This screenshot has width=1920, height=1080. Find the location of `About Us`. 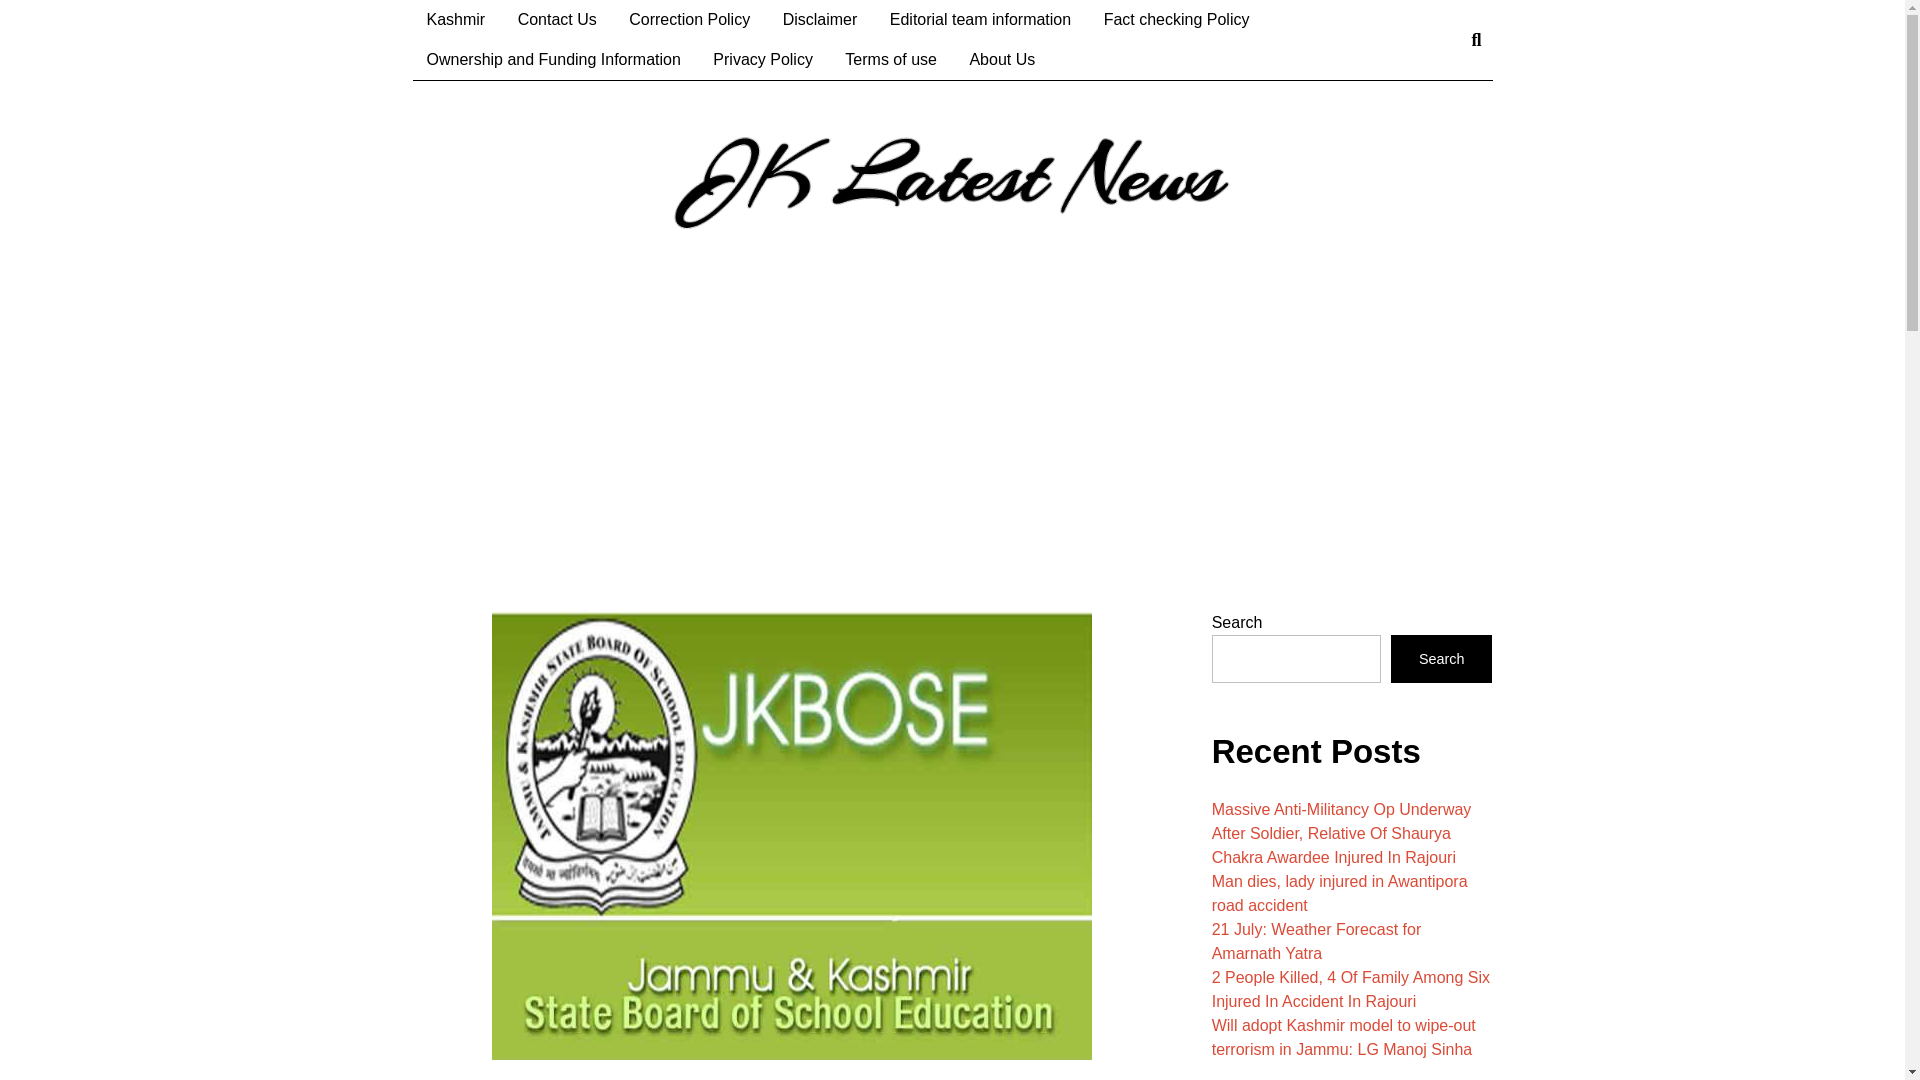

About Us is located at coordinates (1001, 59).